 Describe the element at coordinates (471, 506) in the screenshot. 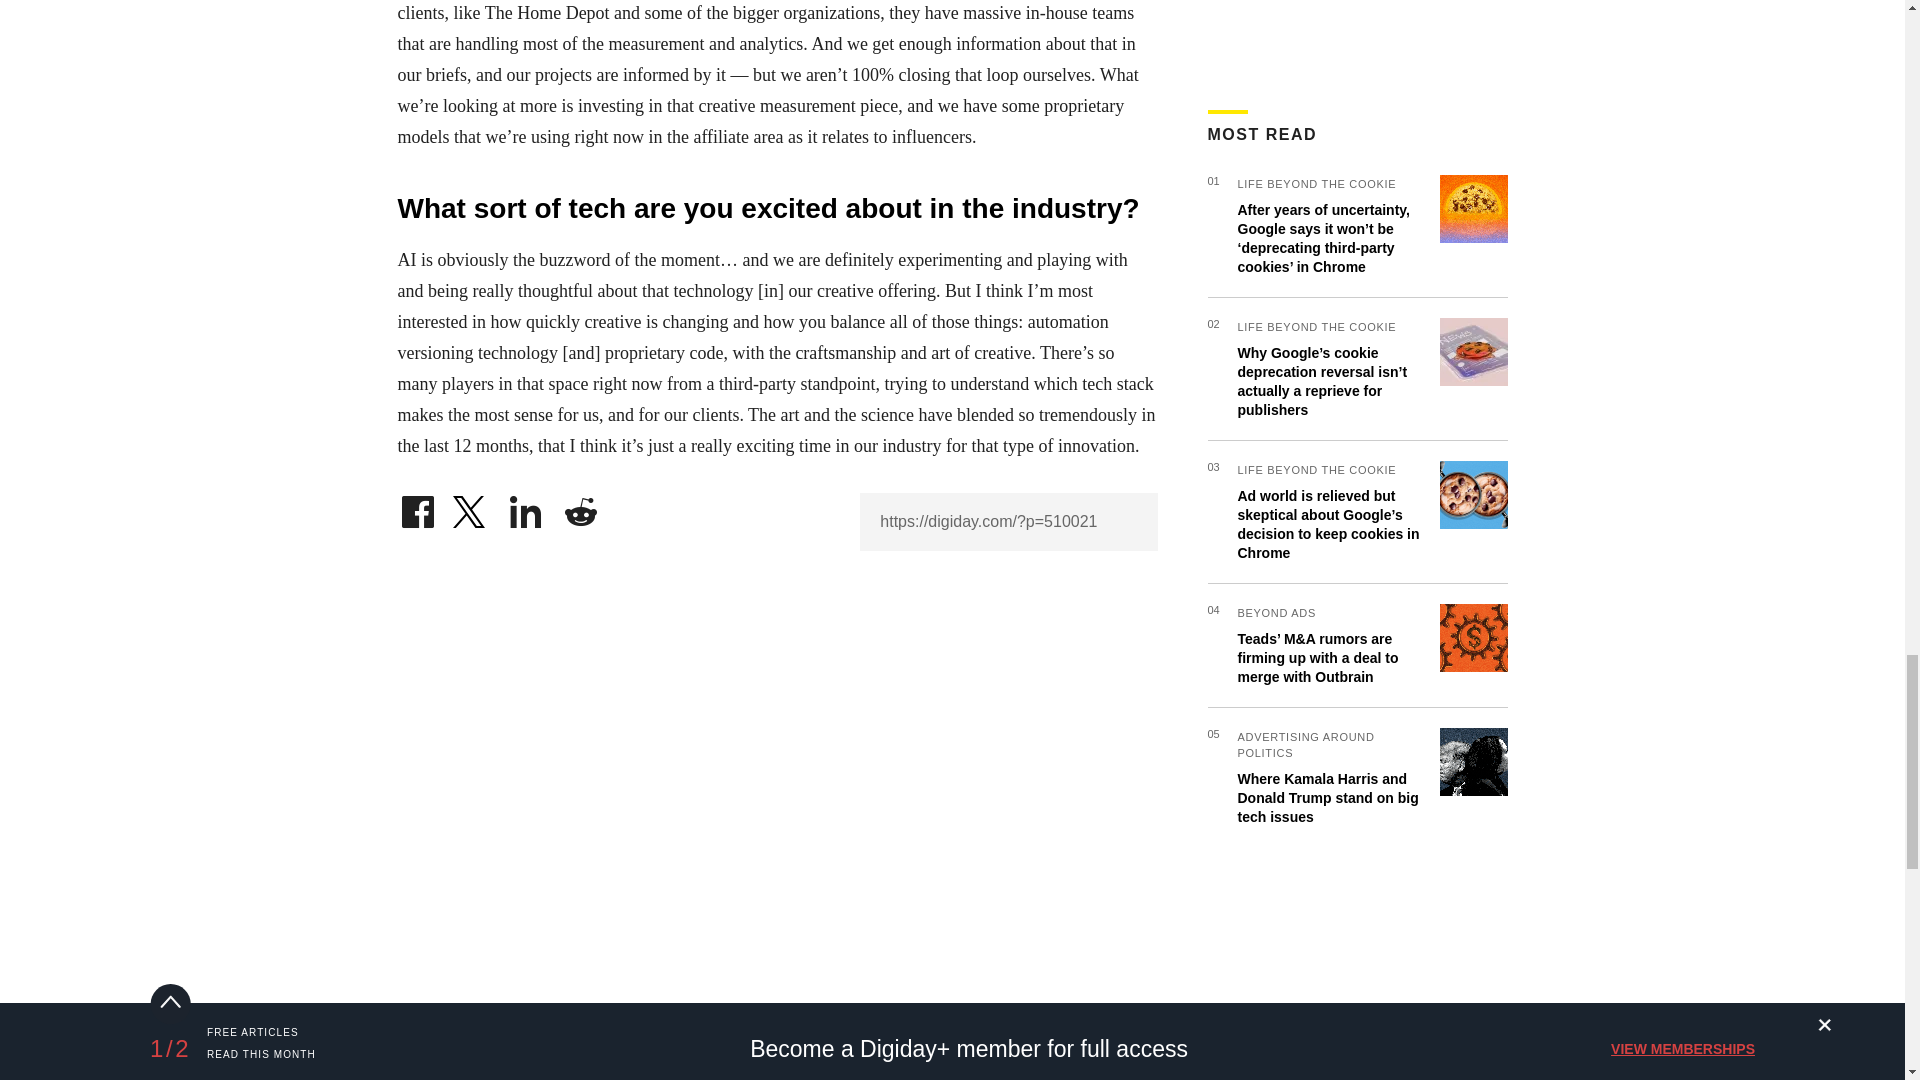

I see `Share on Twitter` at that location.